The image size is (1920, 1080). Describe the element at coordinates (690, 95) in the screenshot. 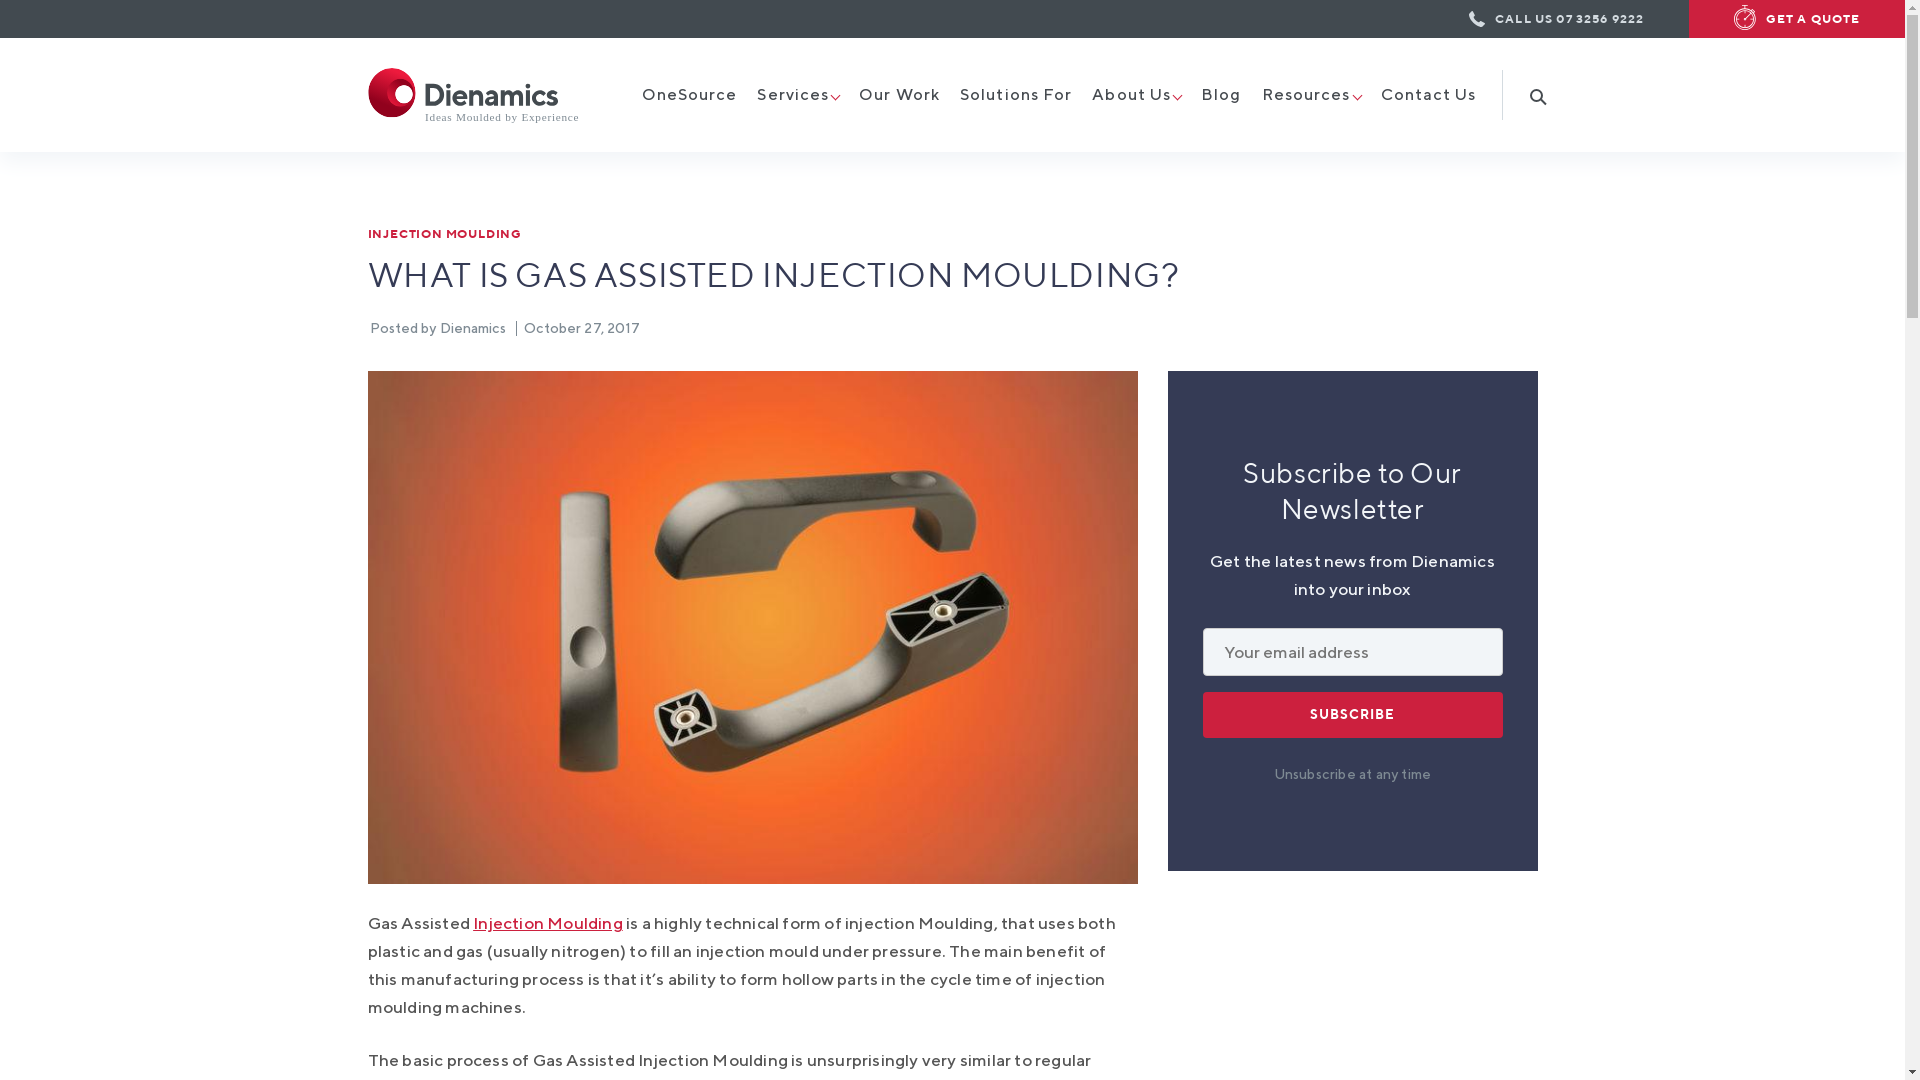

I see `OneSource` at that location.